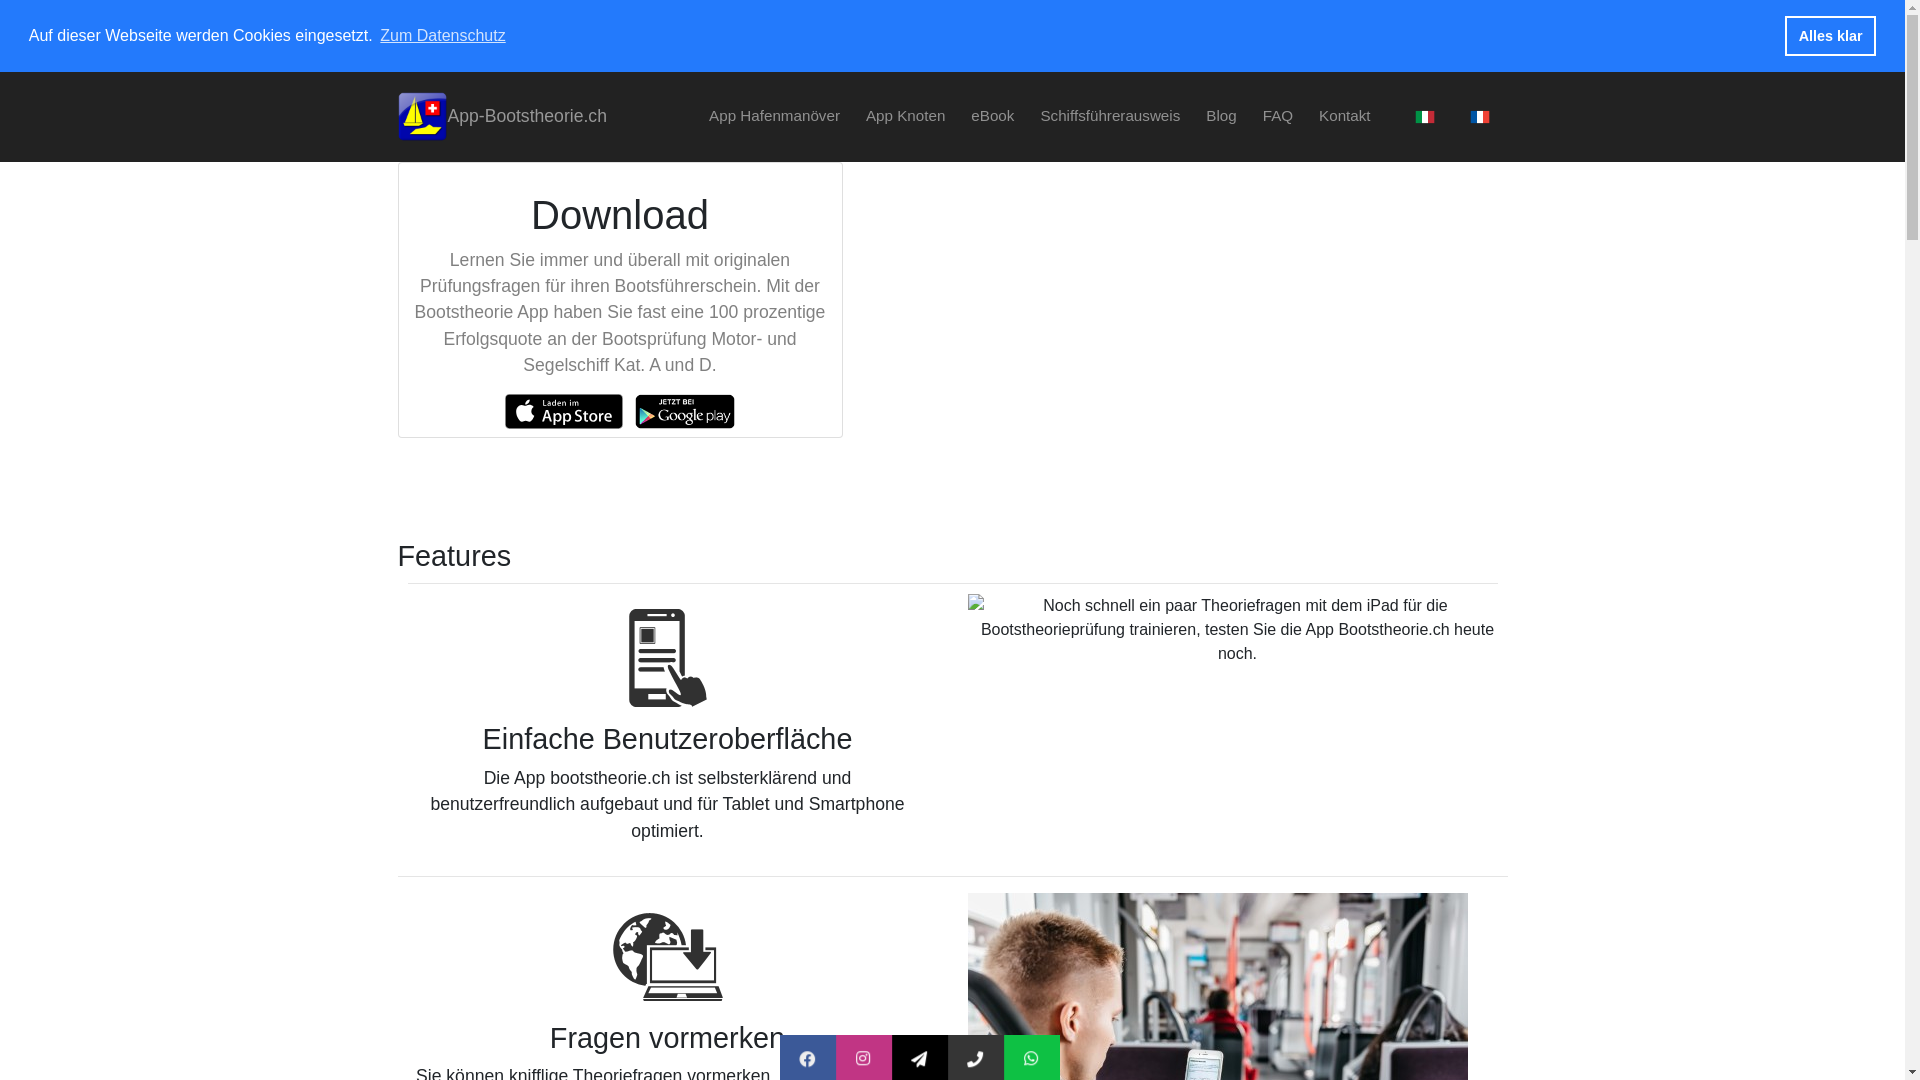  What do you see at coordinates (1830, 36) in the screenshot?
I see `Alles klar` at bounding box center [1830, 36].